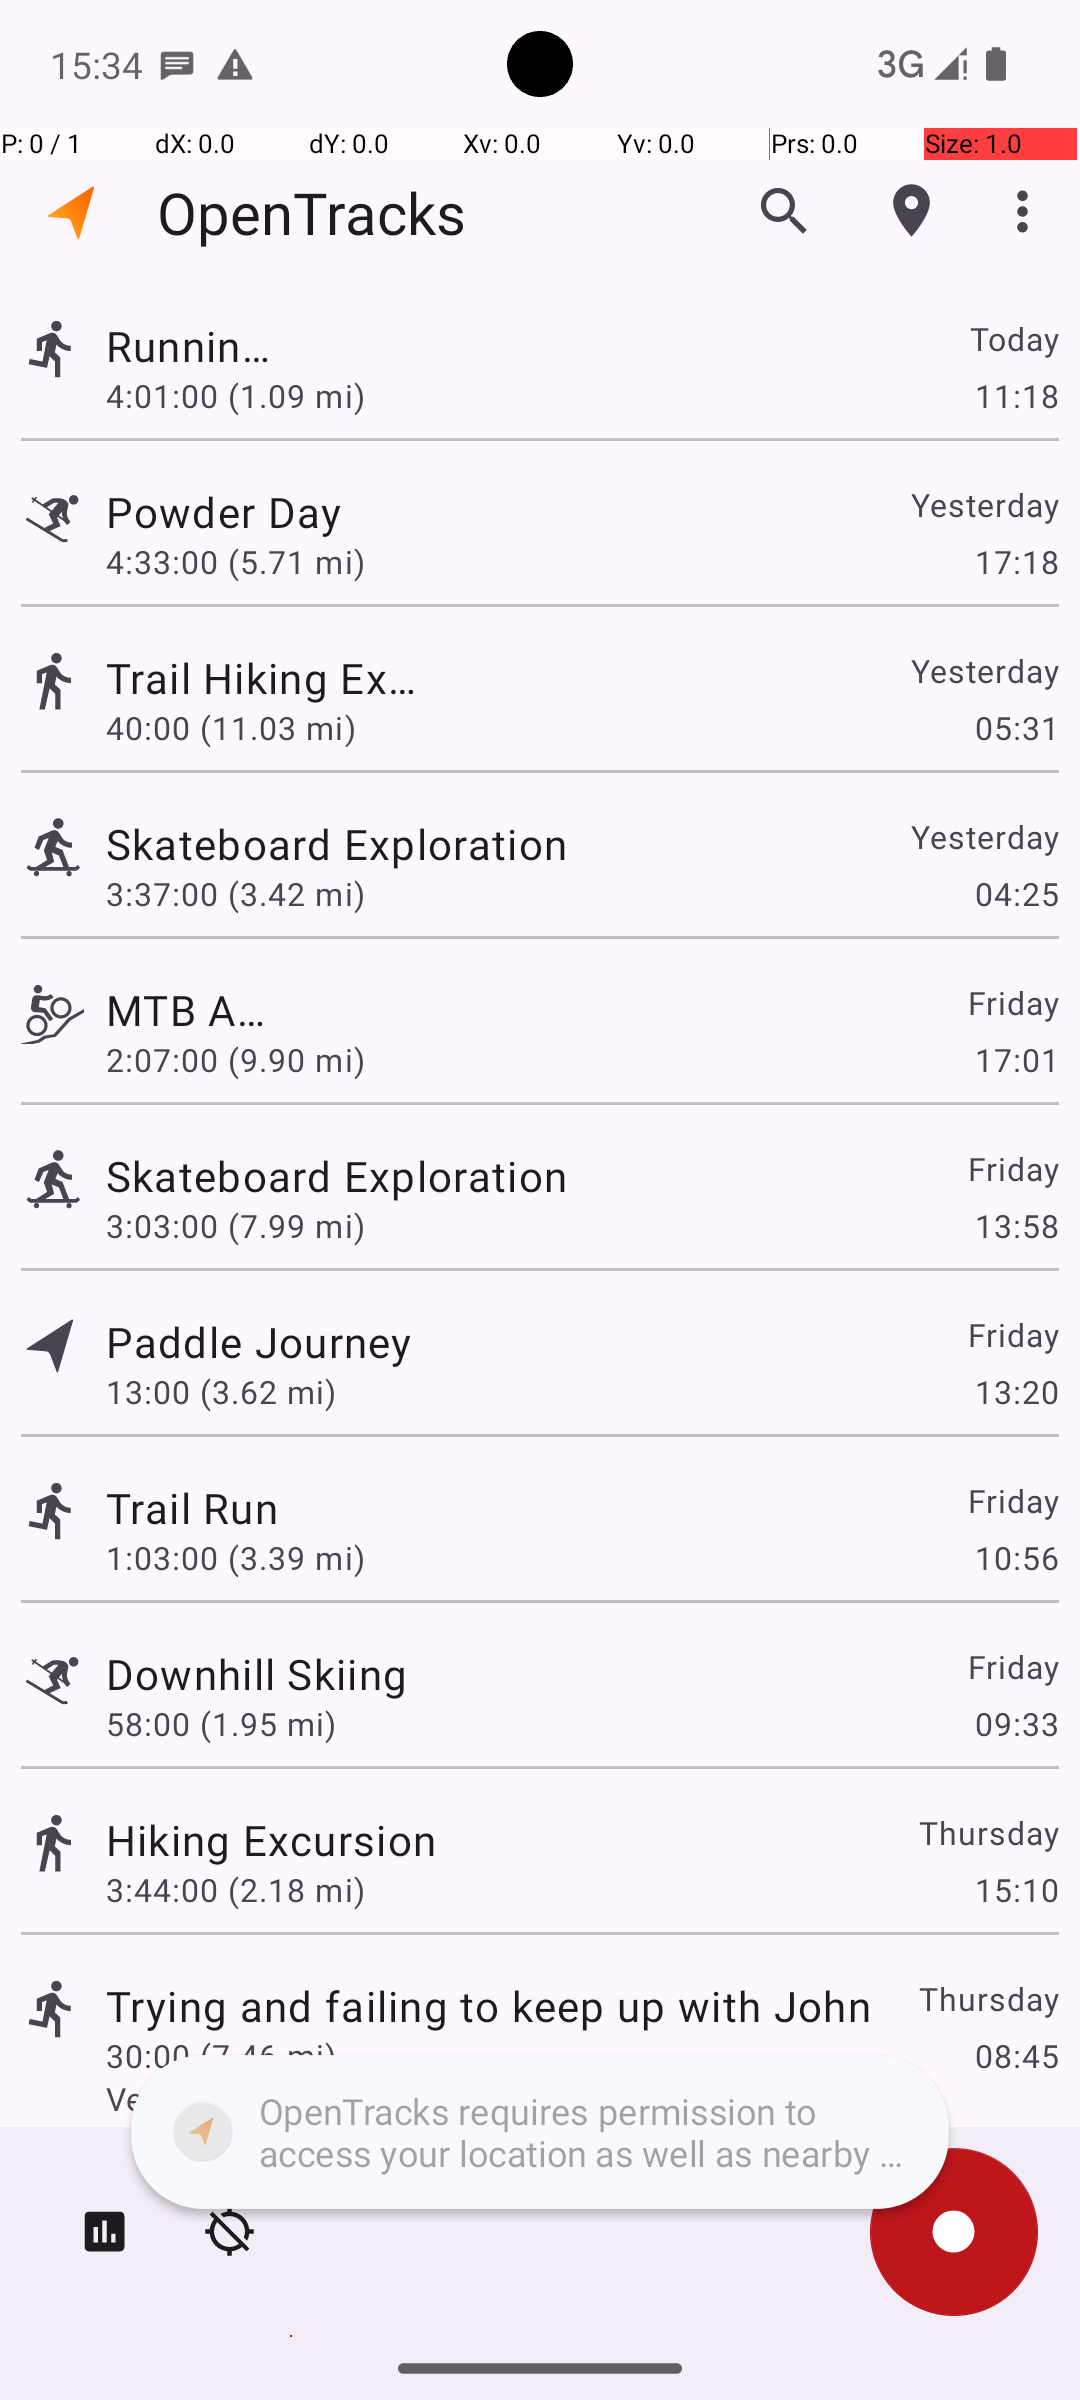 Image resolution: width=1080 pixels, height=2400 pixels. I want to click on Today, so click(1014, 338).